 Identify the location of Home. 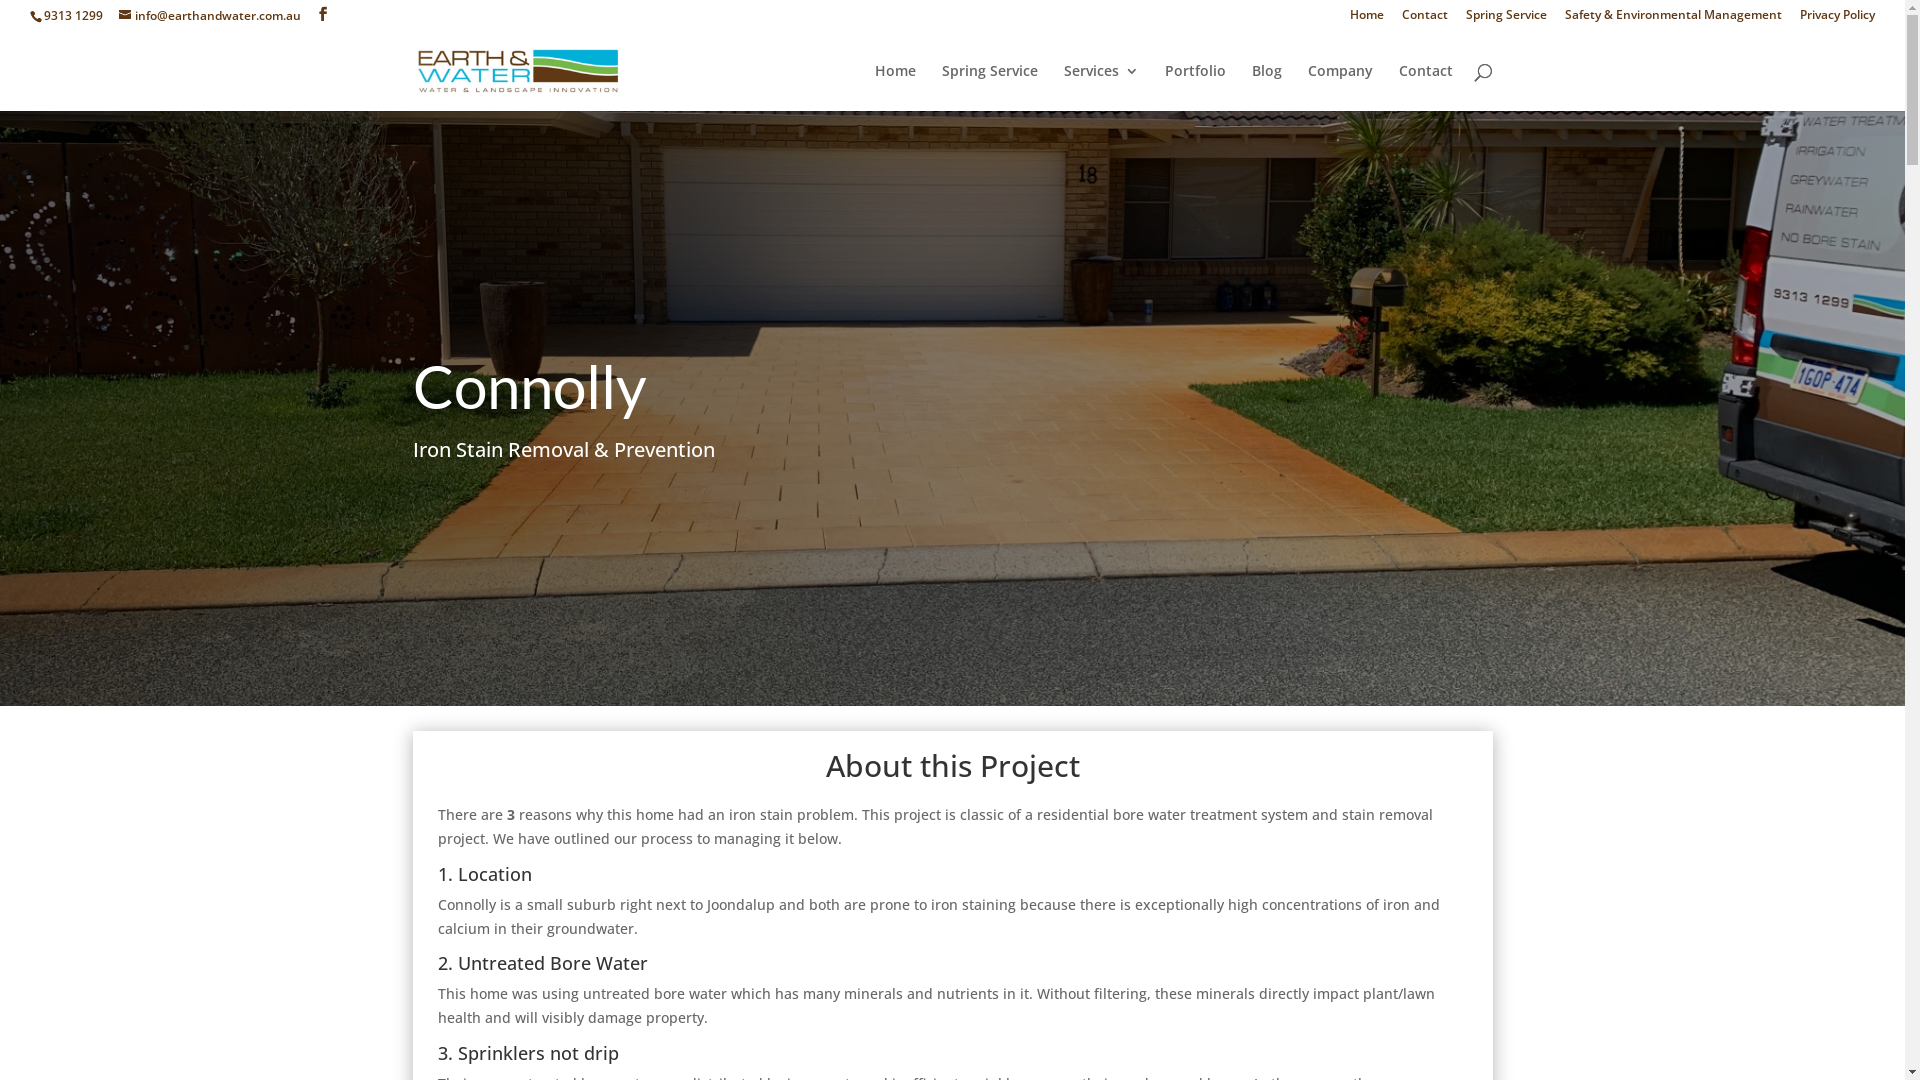
(894, 88).